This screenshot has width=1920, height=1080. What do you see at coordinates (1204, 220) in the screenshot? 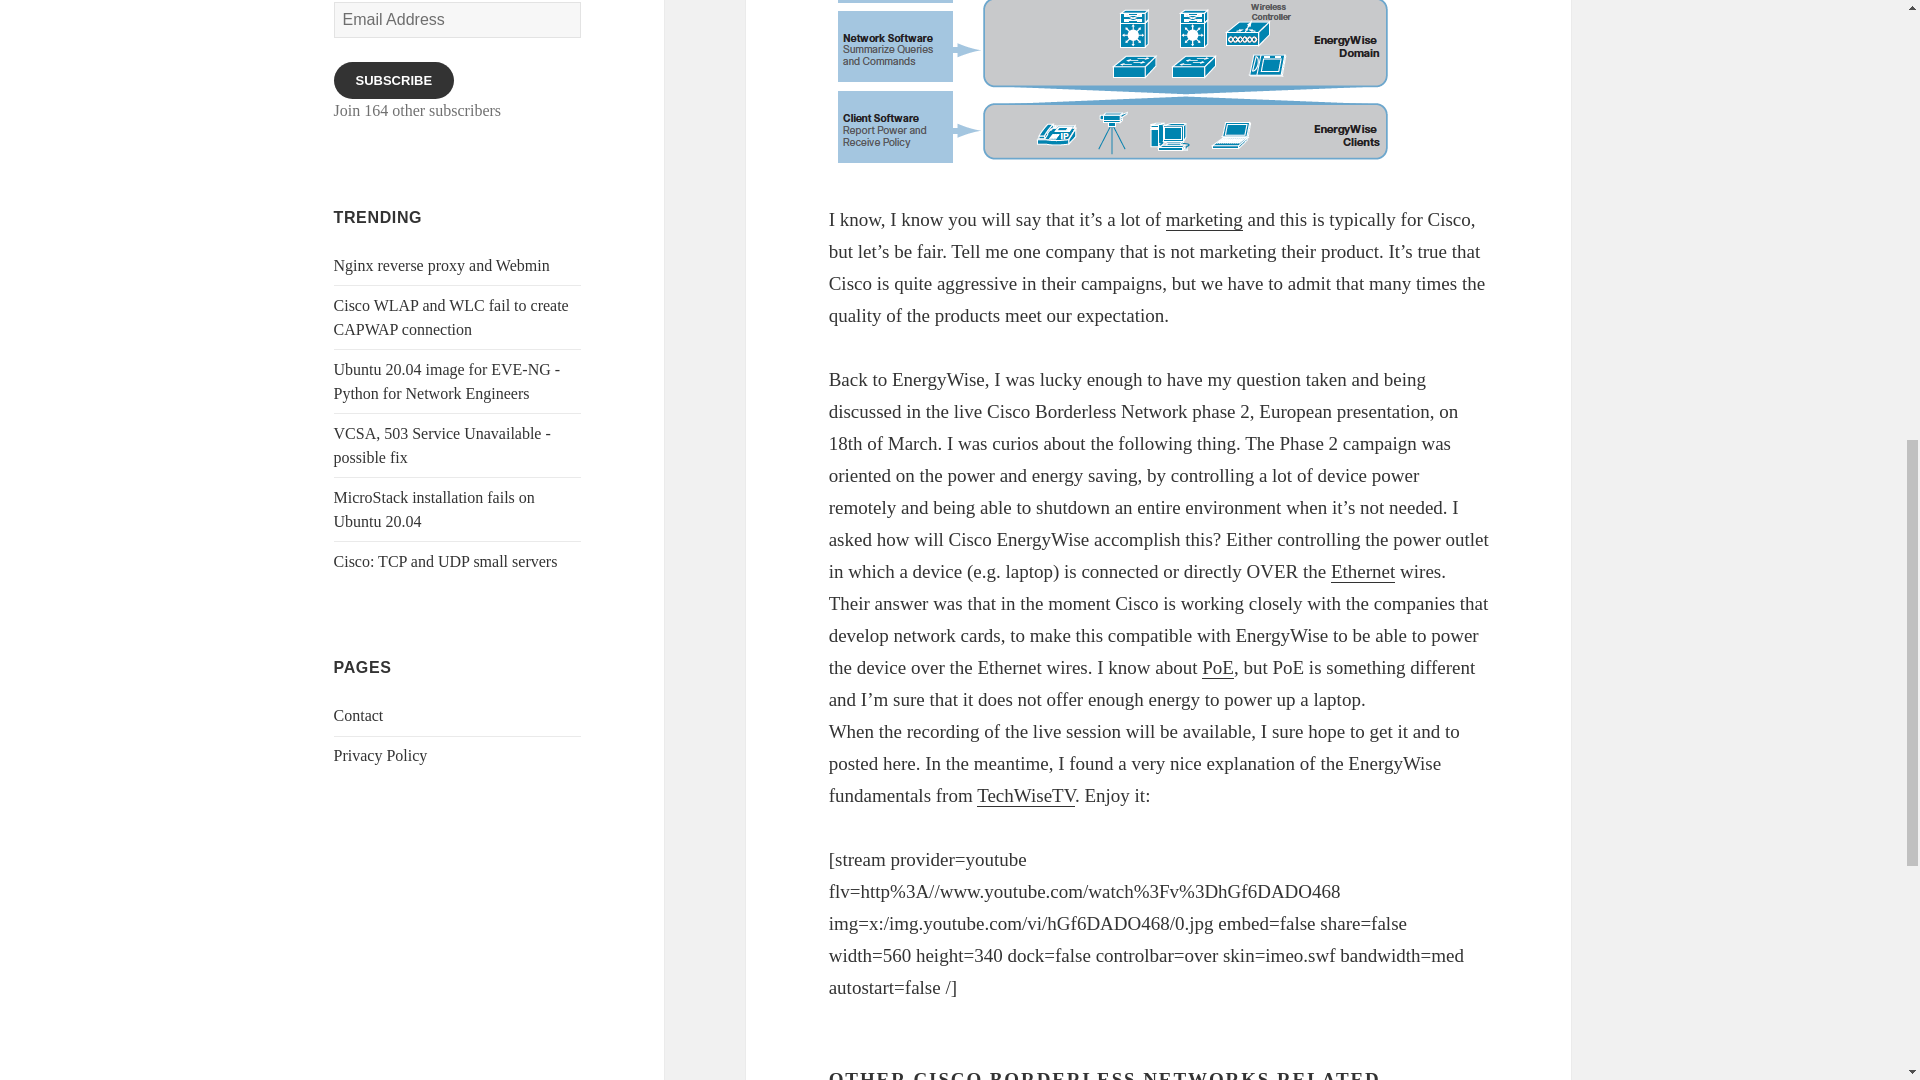
I see `Marketing` at bounding box center [1204, 220].